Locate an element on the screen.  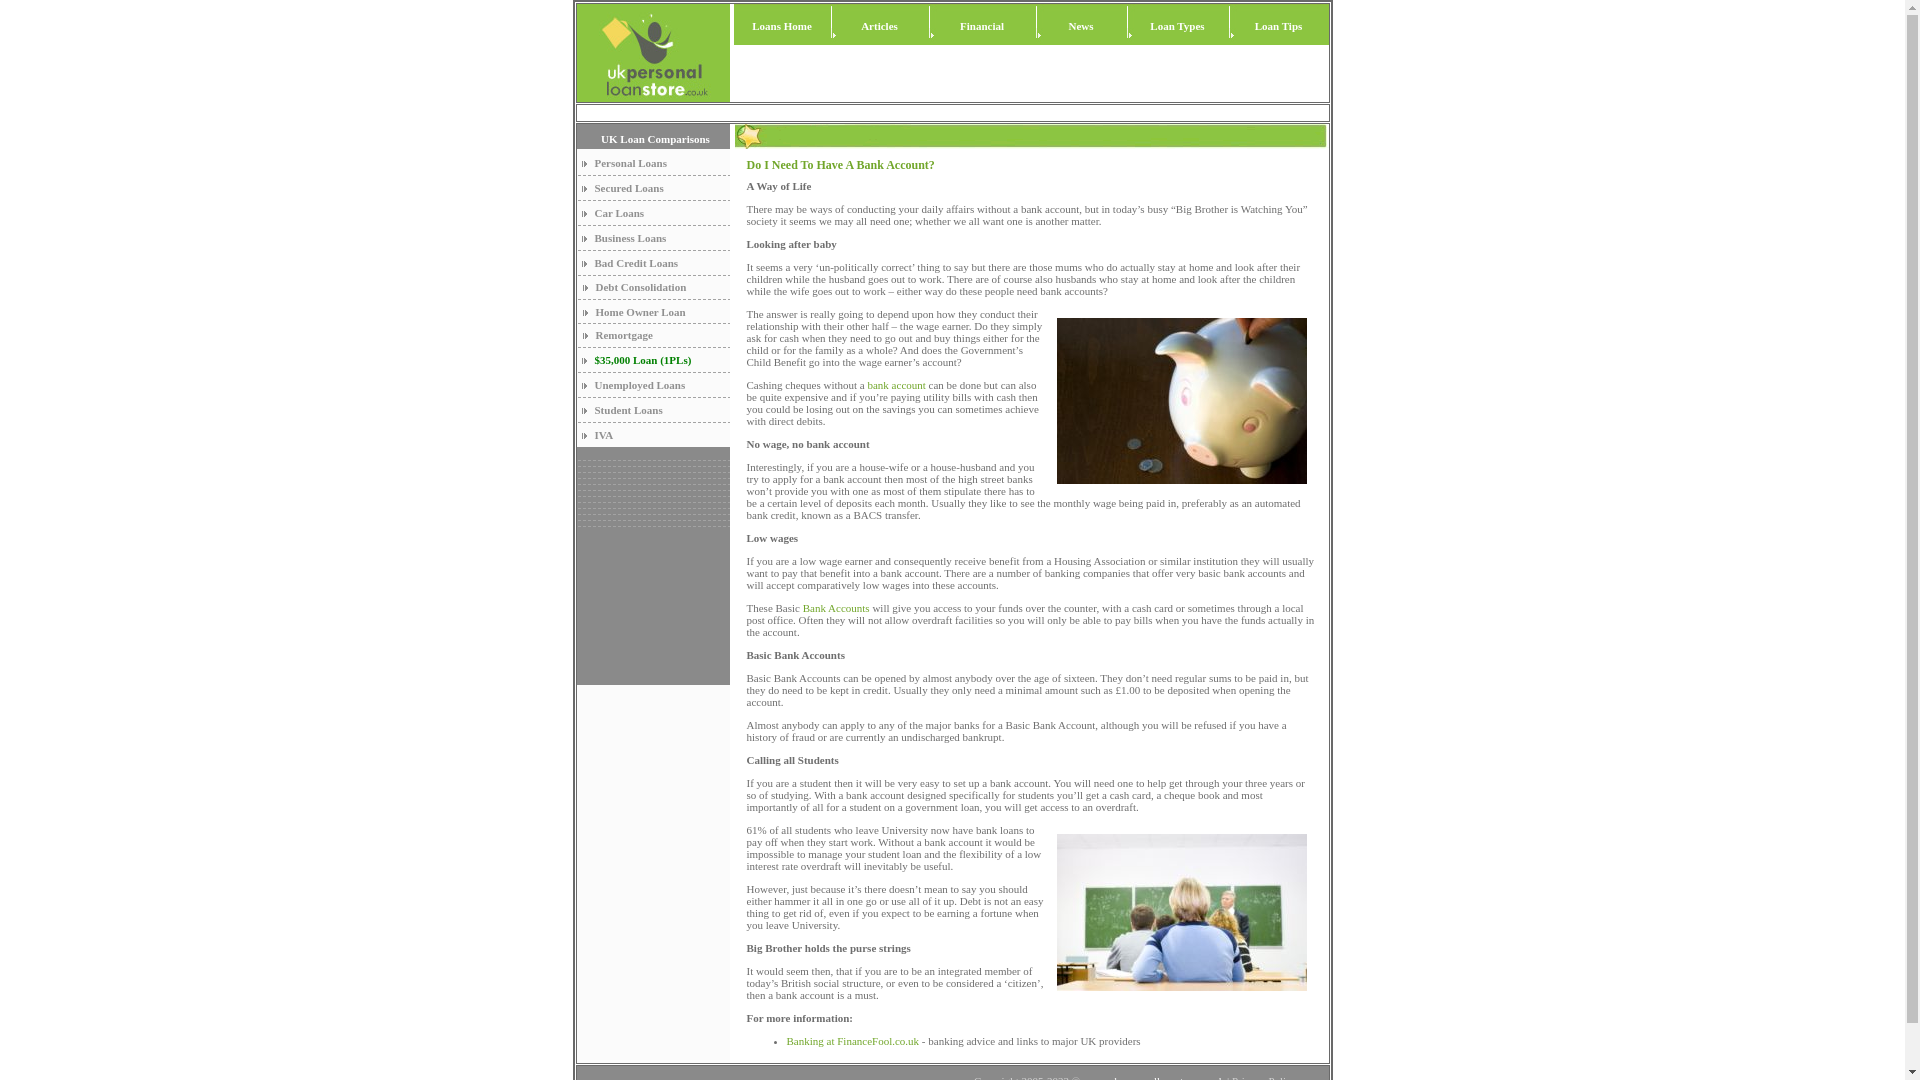
Loan Tips is located at coordinates (1279, 26).